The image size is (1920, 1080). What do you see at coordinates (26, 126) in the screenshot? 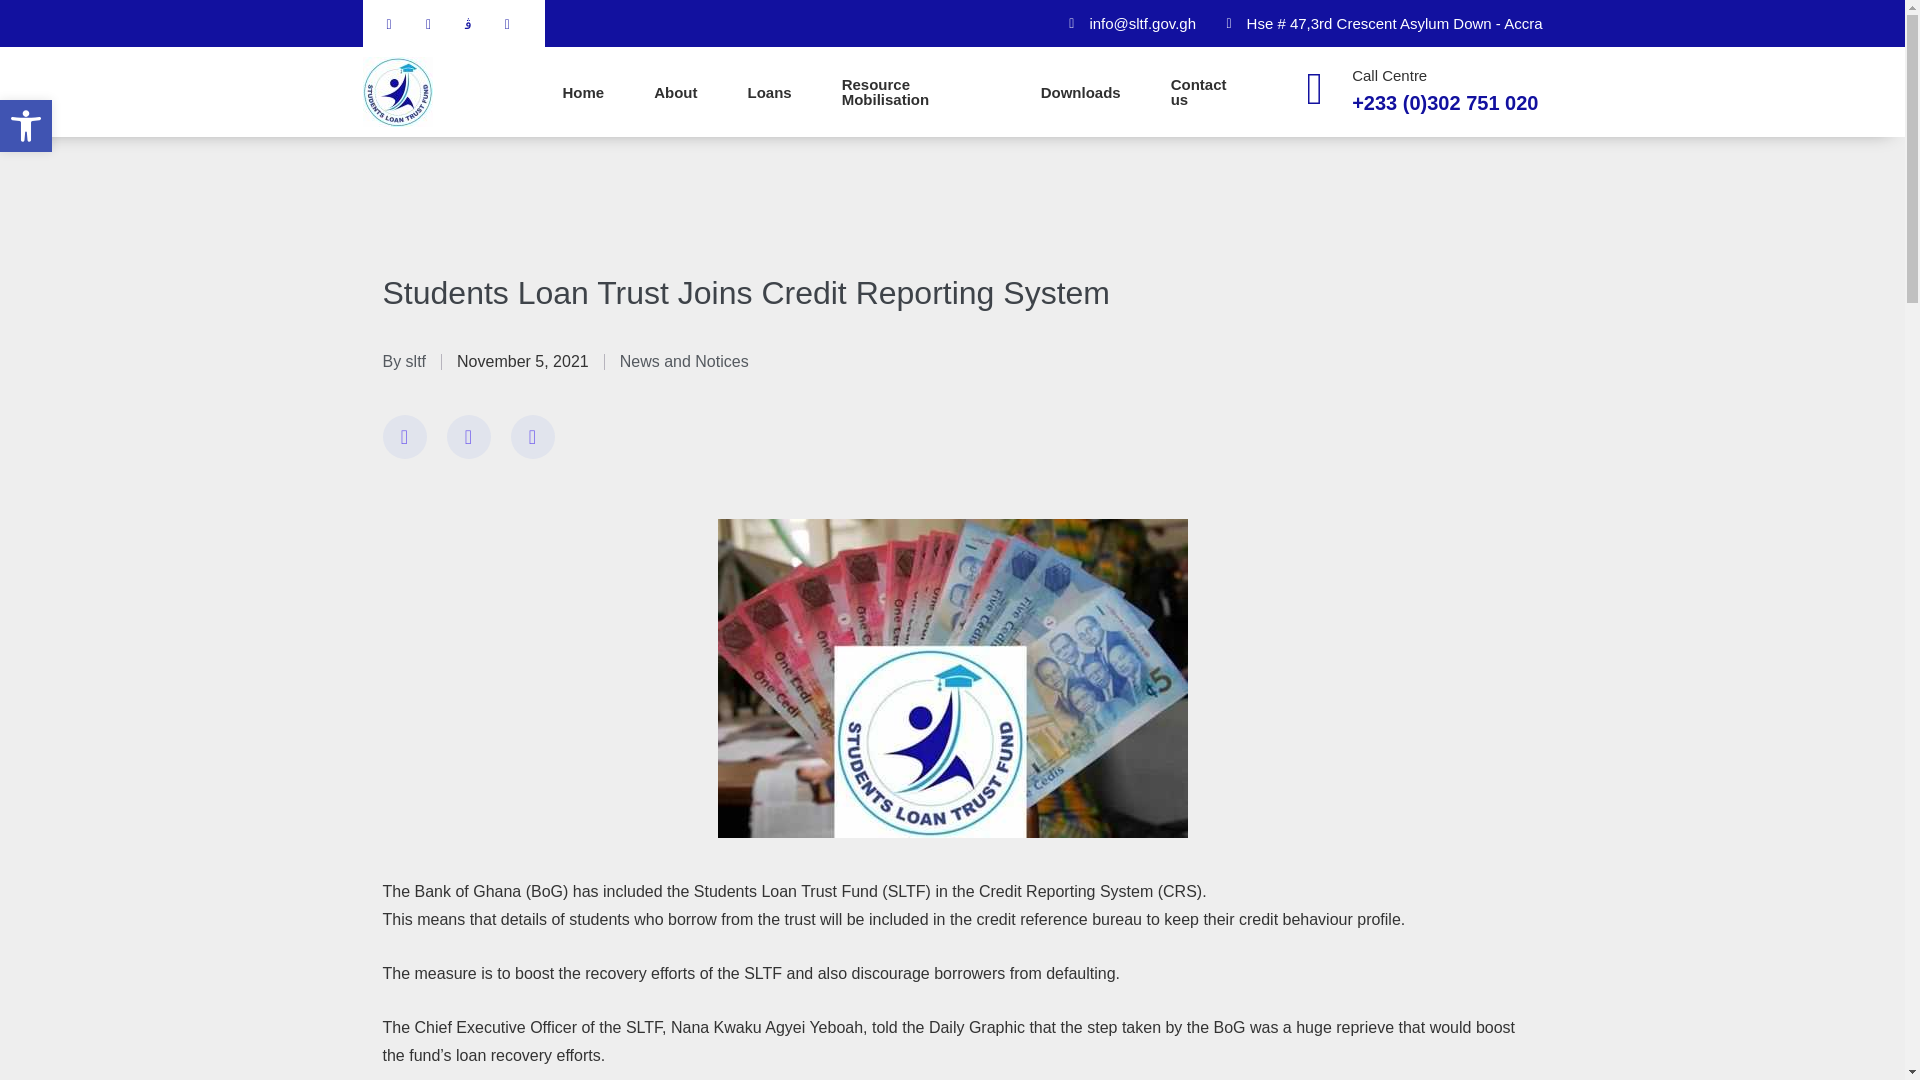
I see `Contact us` at bounding box center [26, 126].